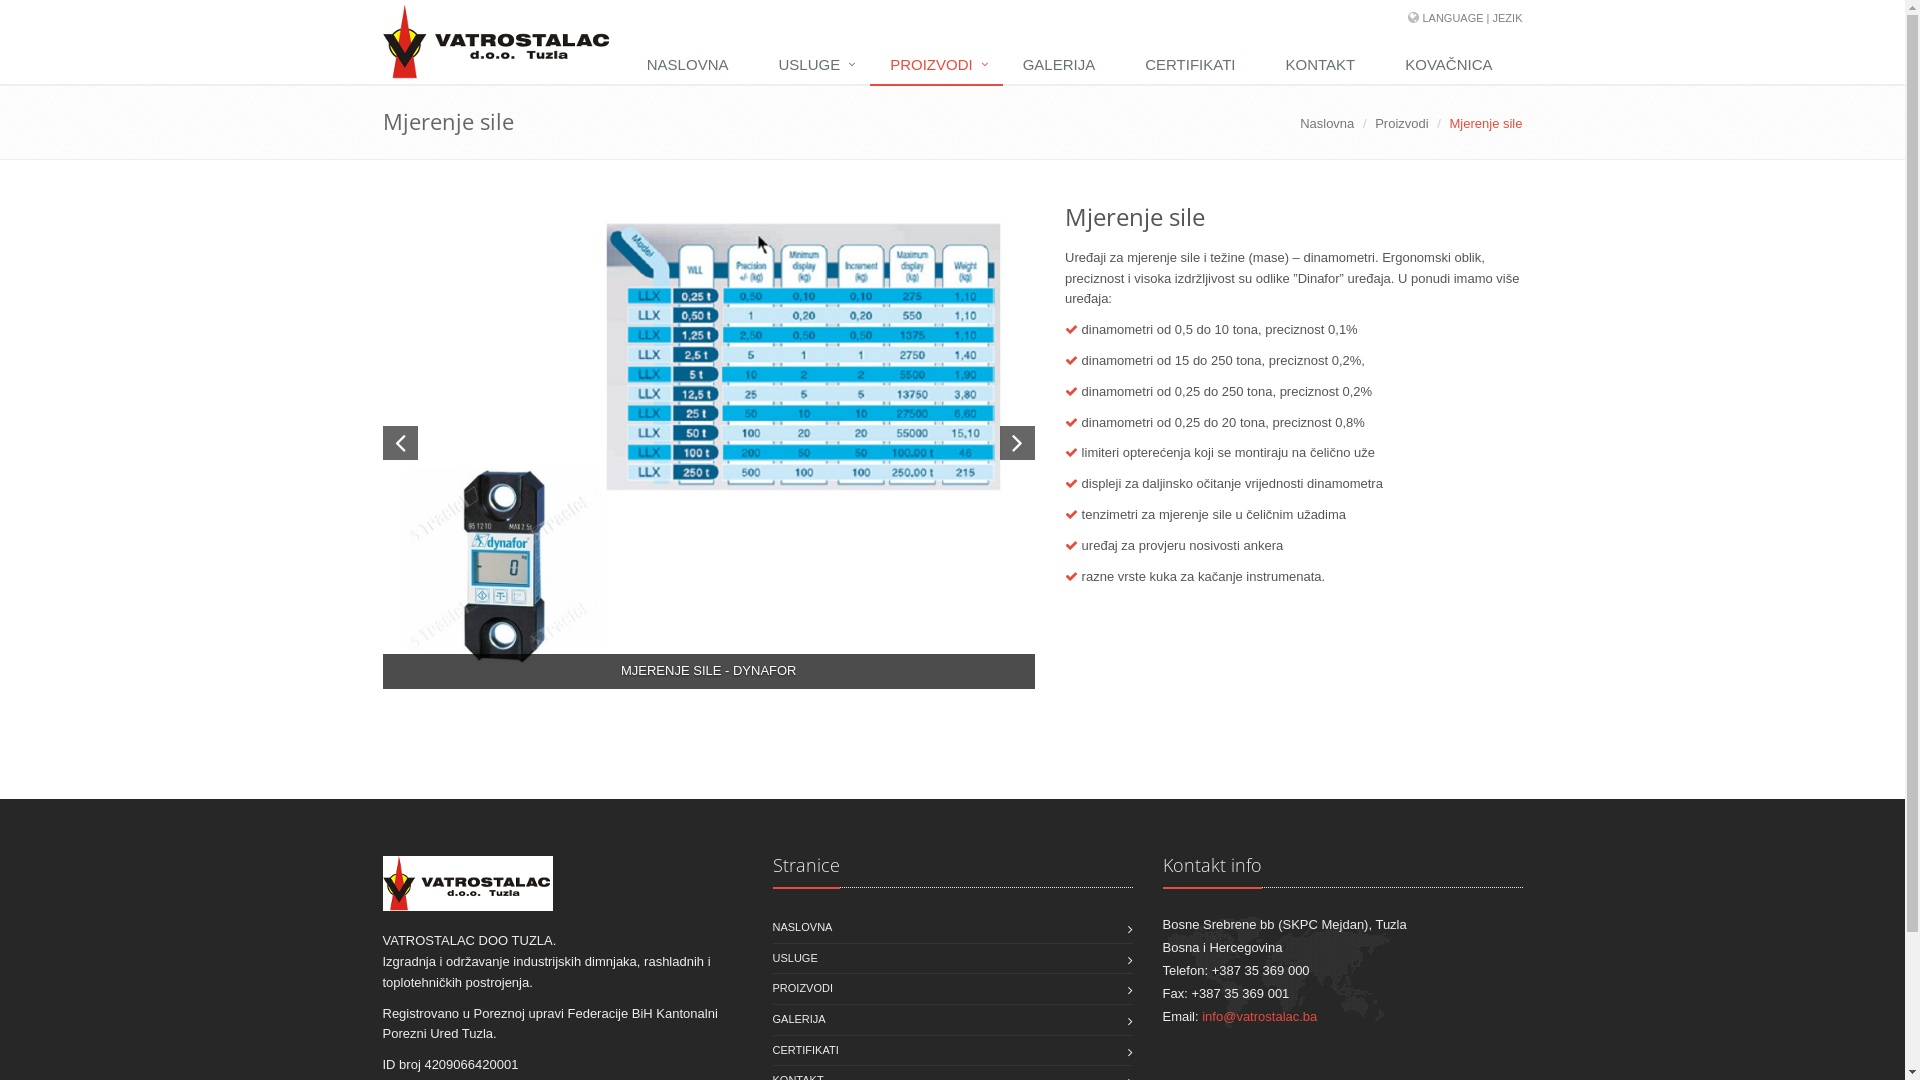  What do you see at coordinates (1326, 66) in the screenshot?
I see `KONTAKT` at bounding box center [1326, 66].